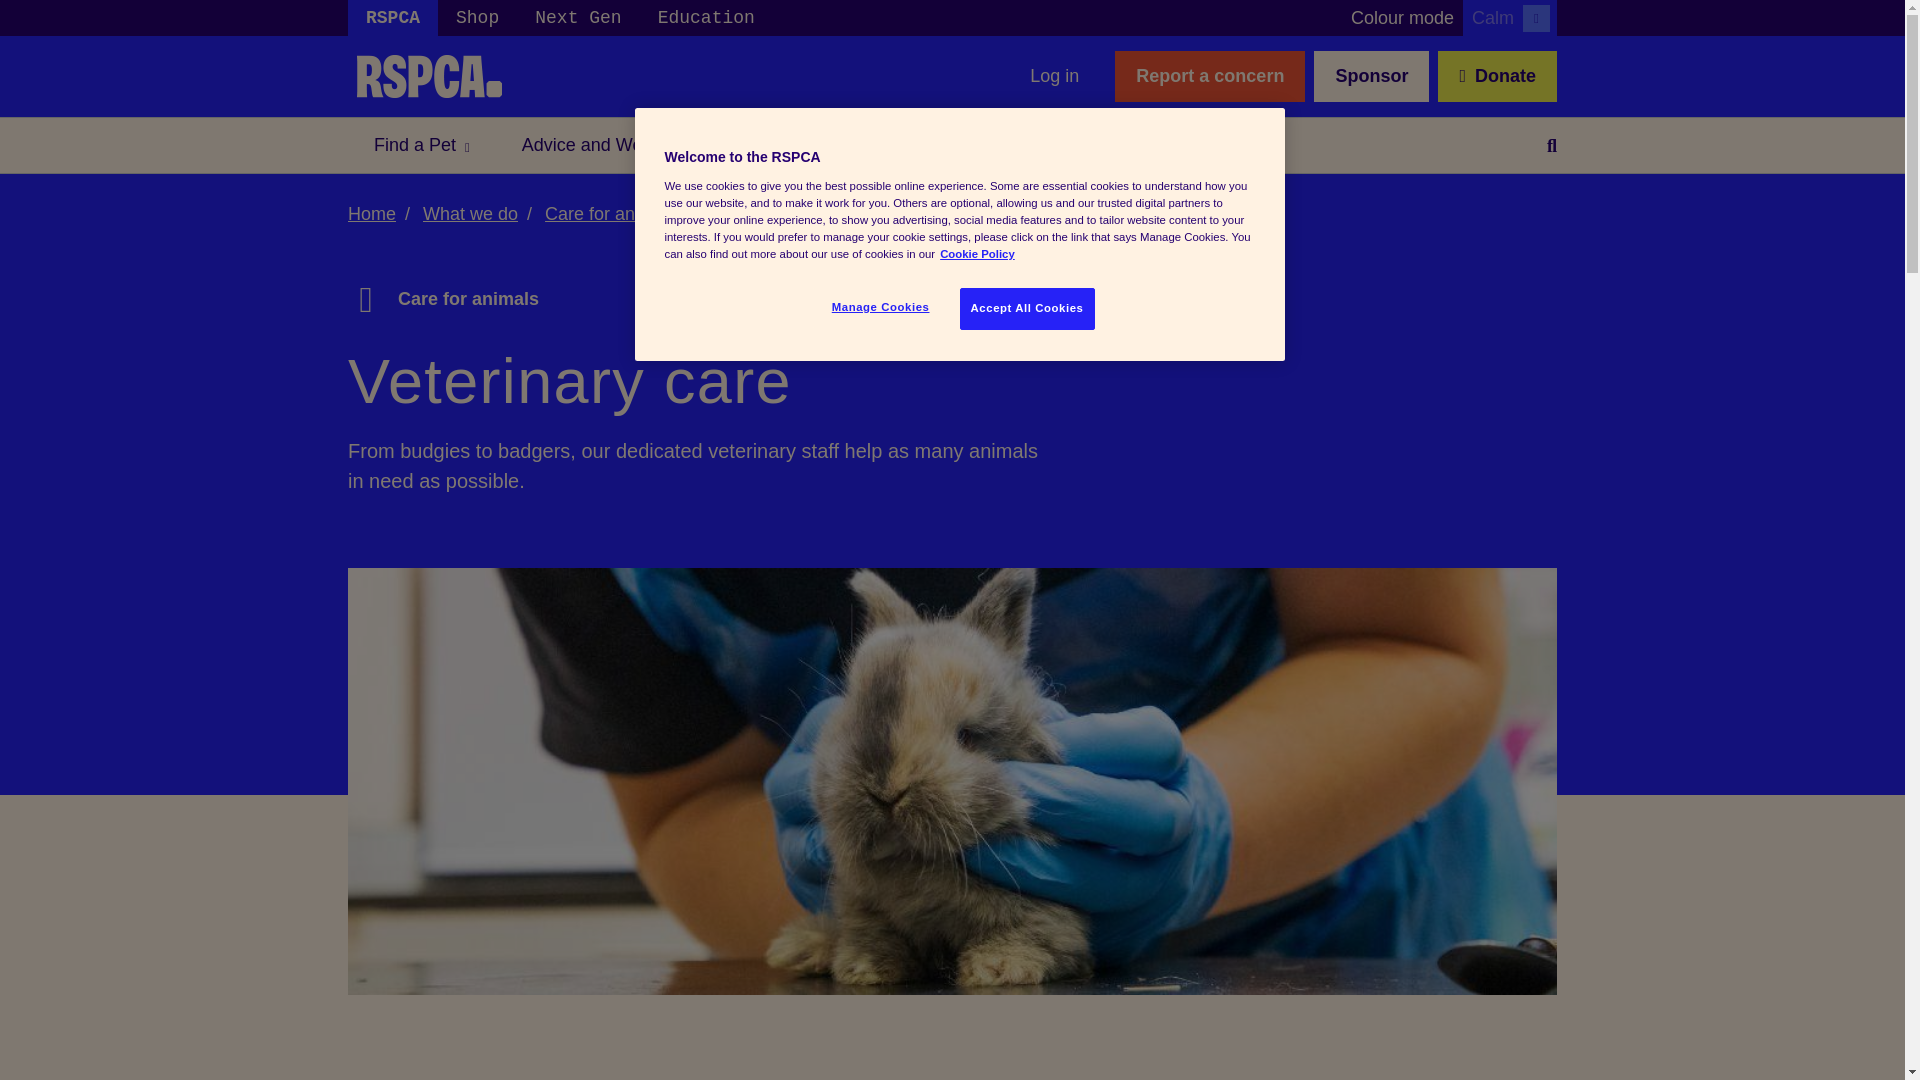 The height and width of the screenshot is (1080, 1920). What do you see at coordinates (1054, 76) in the screenshot?
I see `Login` at bounding box center [1054, 76].